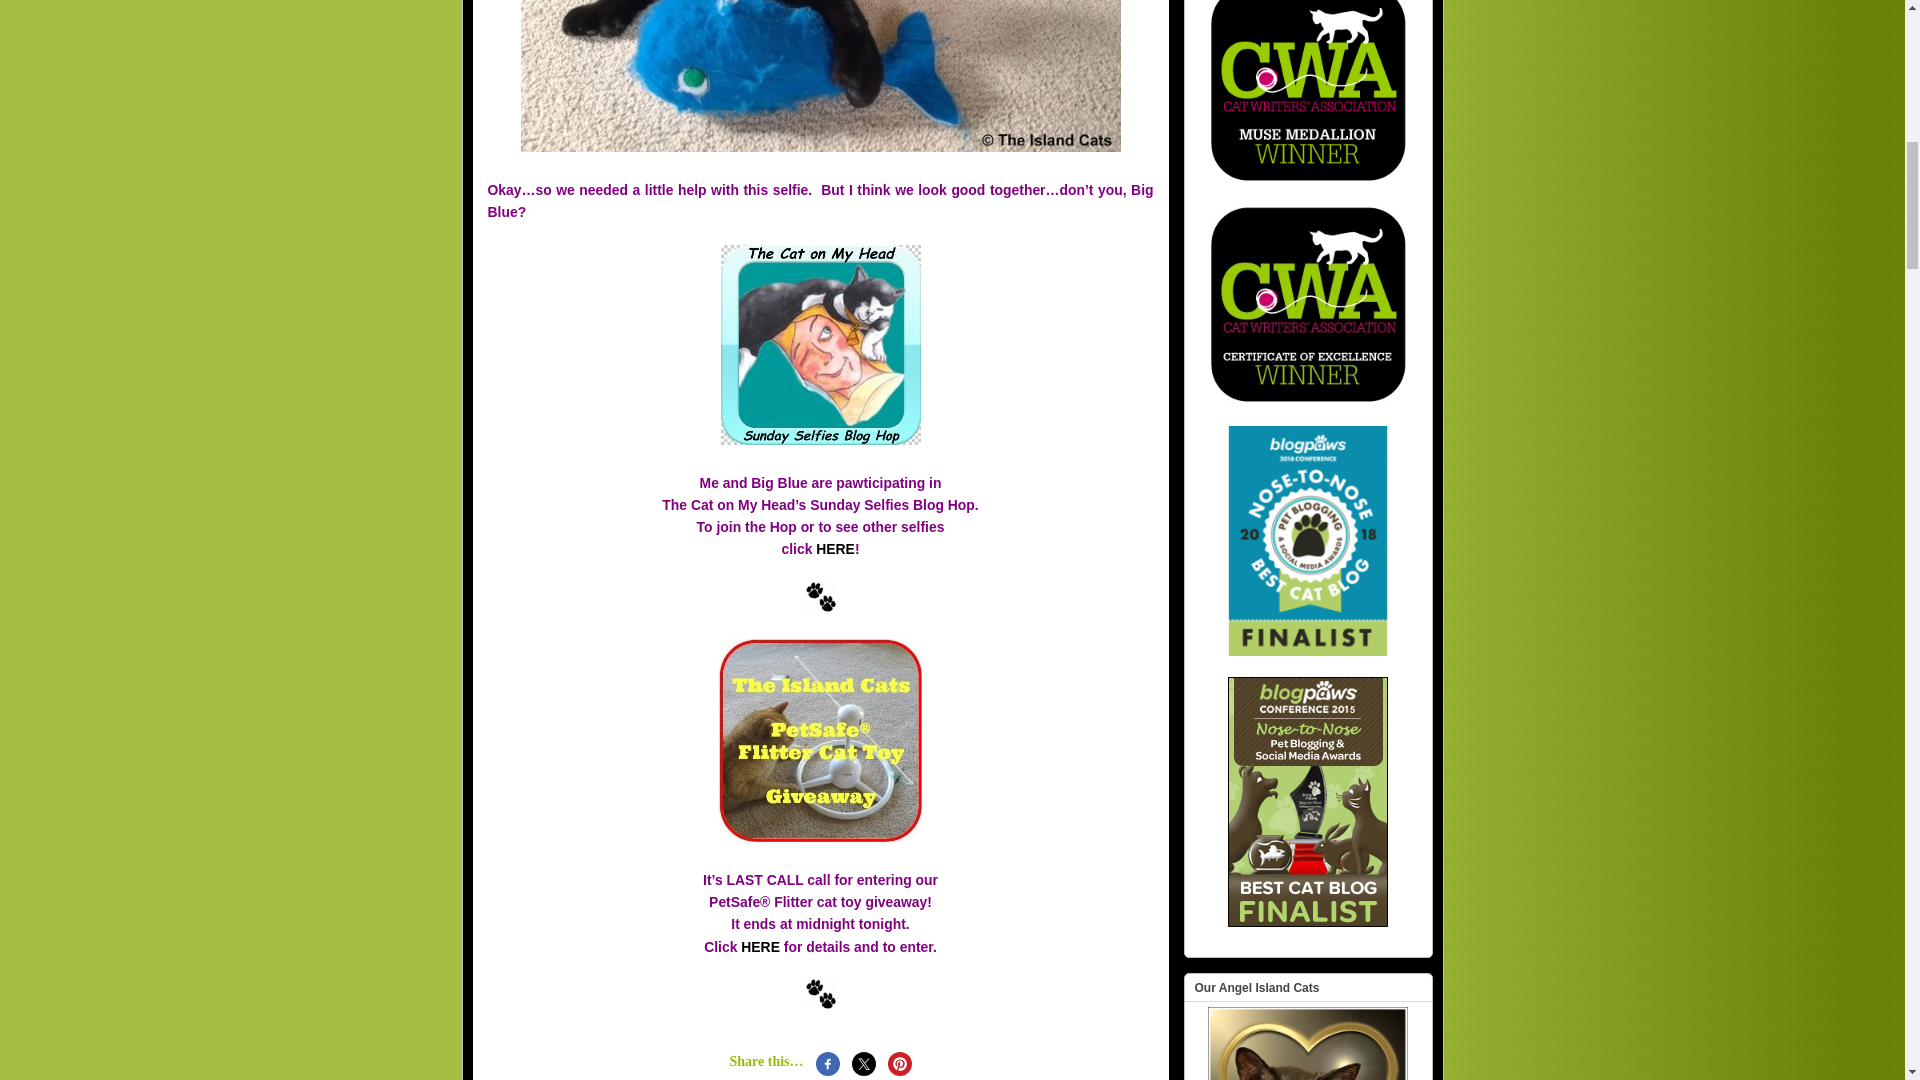 The height and width of the screenshot is (1080, 1920). Describe the element at coordinates (760, 946) in the screenshot. I see `HERE` at that location.